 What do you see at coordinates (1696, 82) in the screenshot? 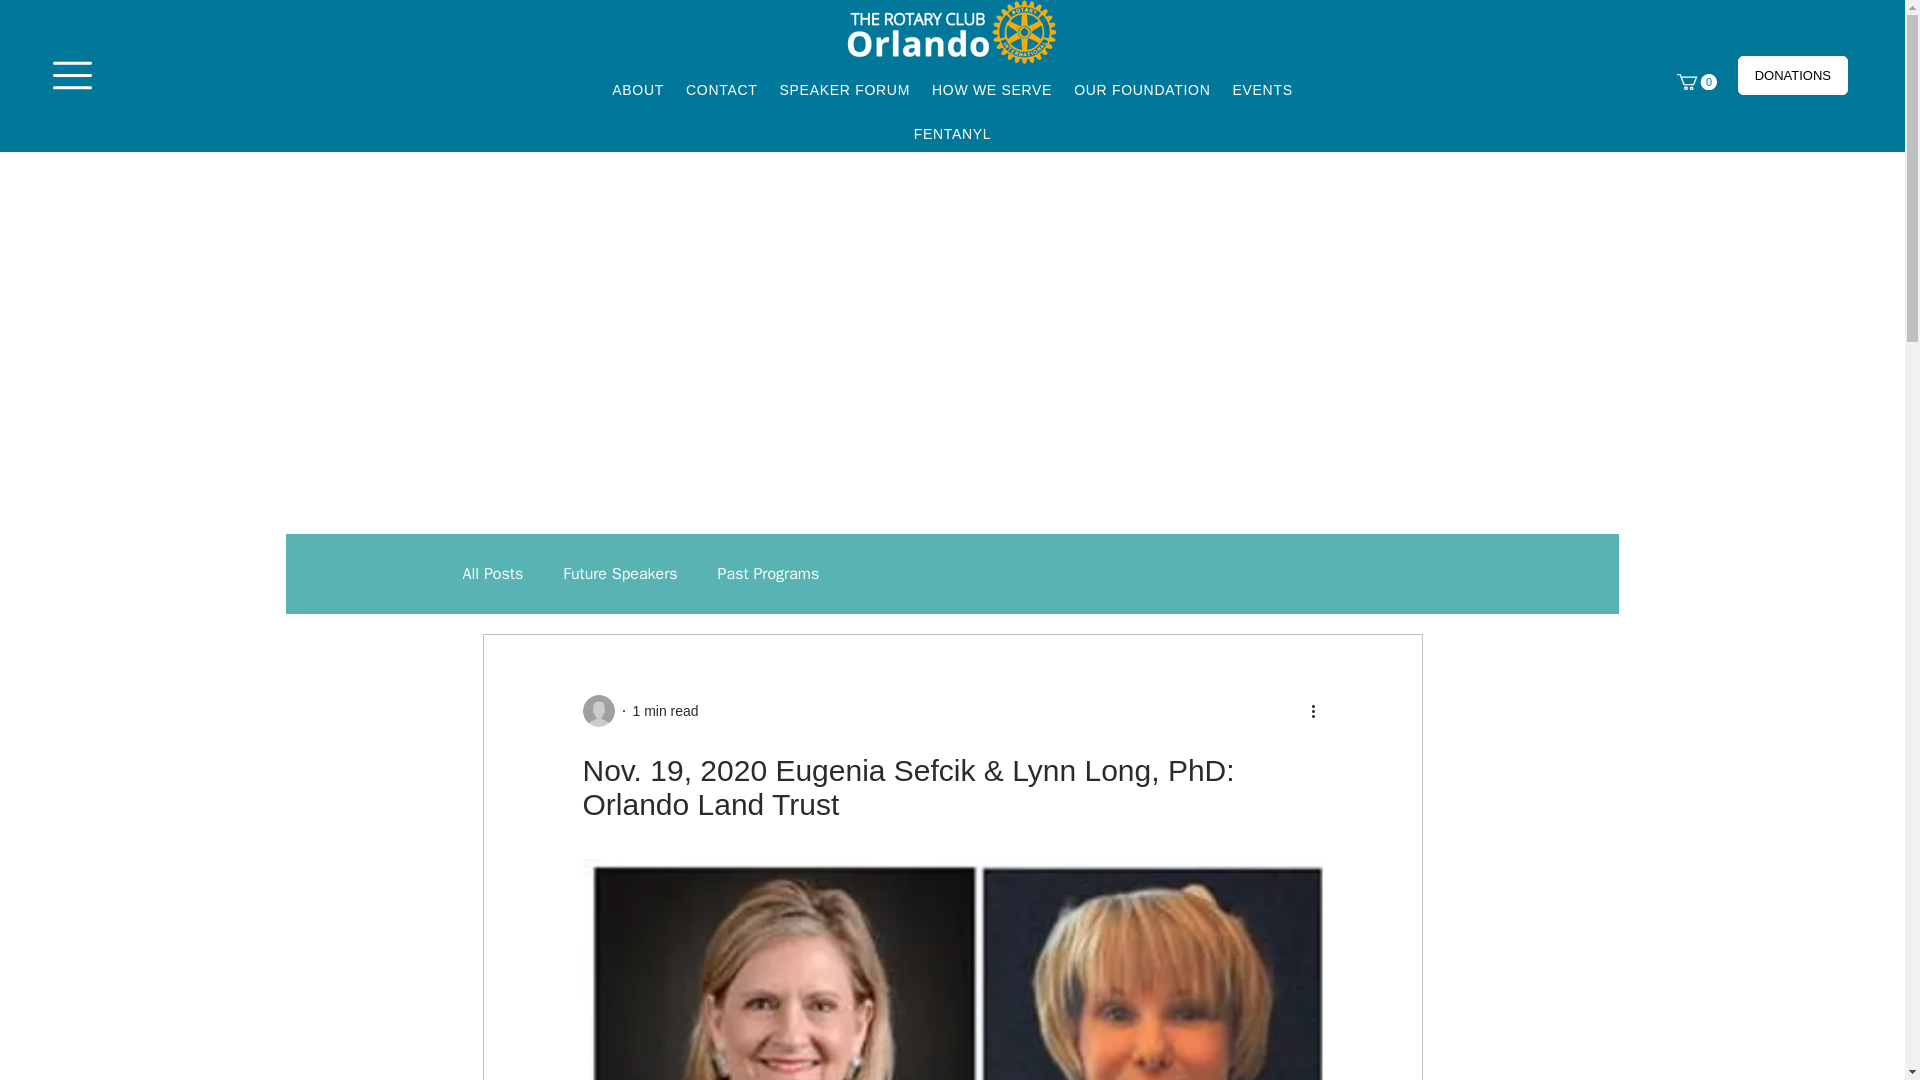
I see `0` at bounding box center [1696, 82].